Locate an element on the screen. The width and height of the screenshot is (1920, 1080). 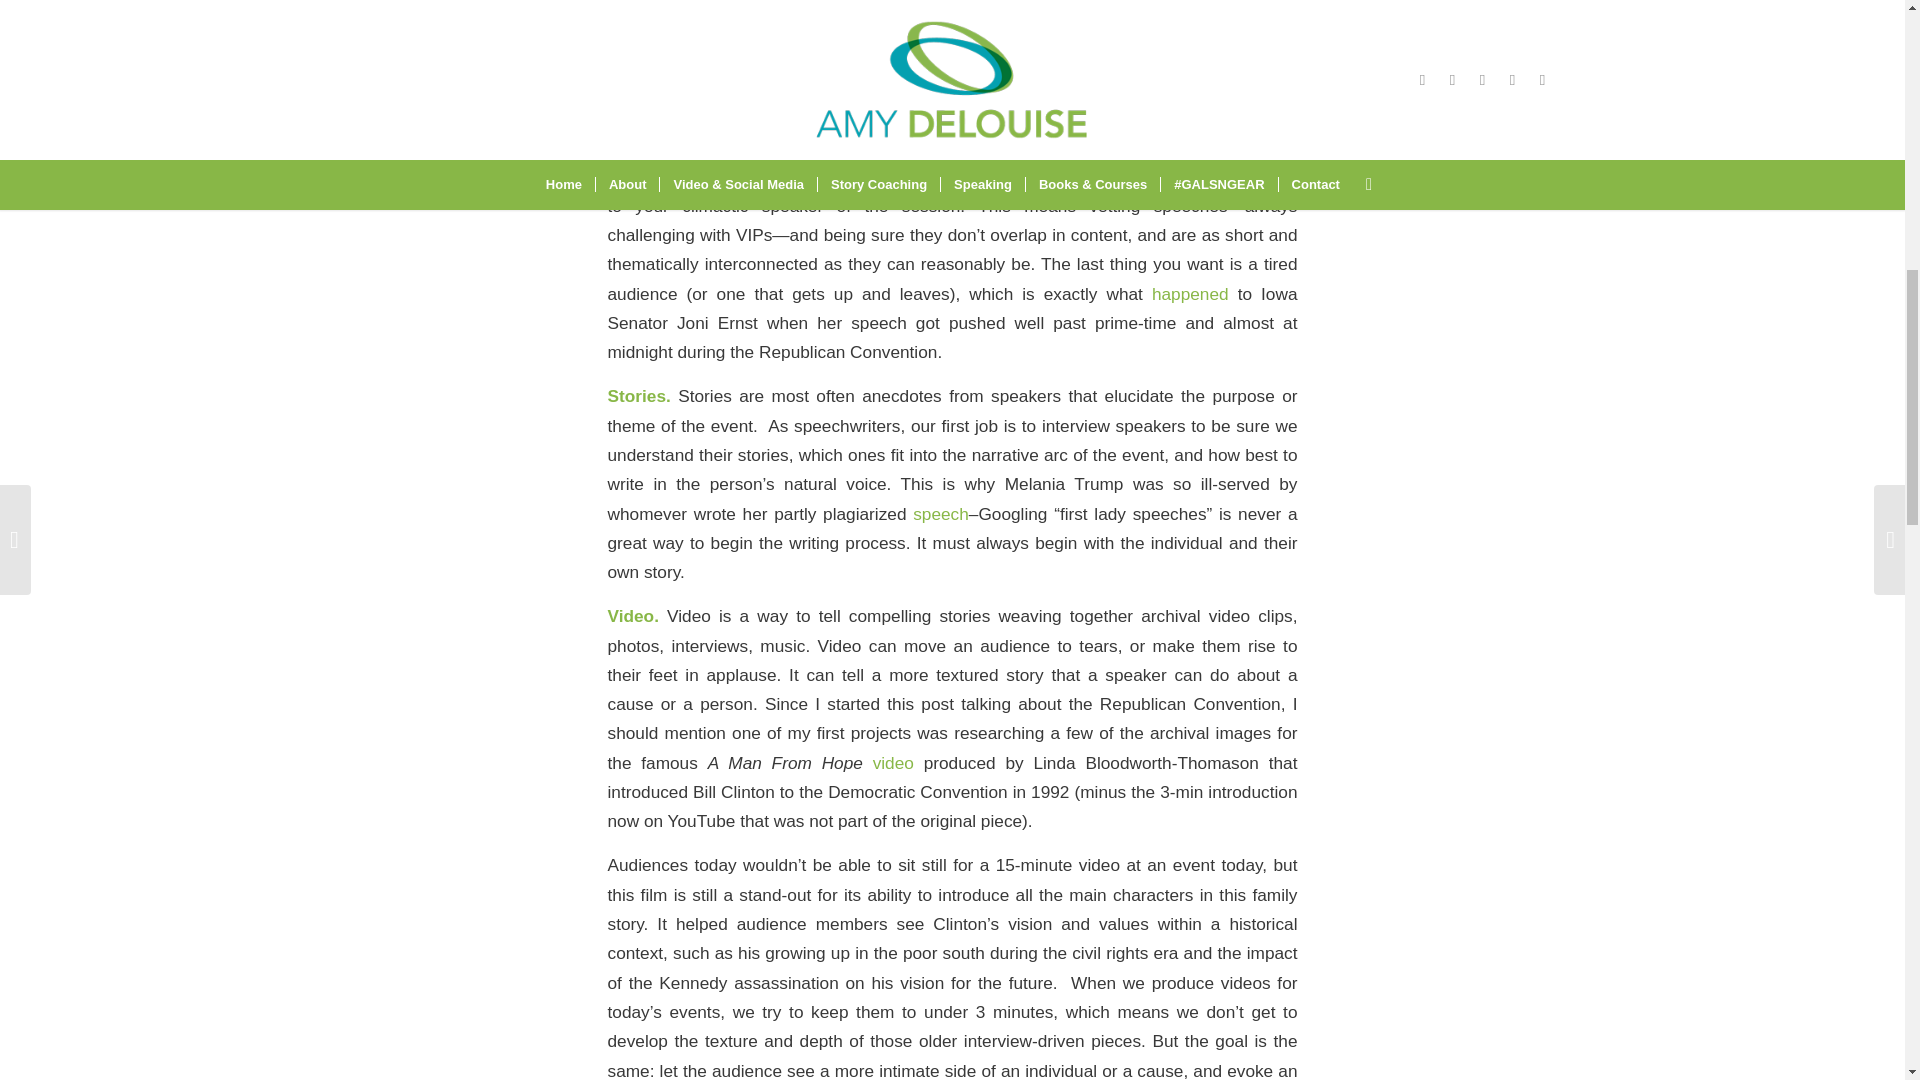
happened is located at coordinates (1190, 294).